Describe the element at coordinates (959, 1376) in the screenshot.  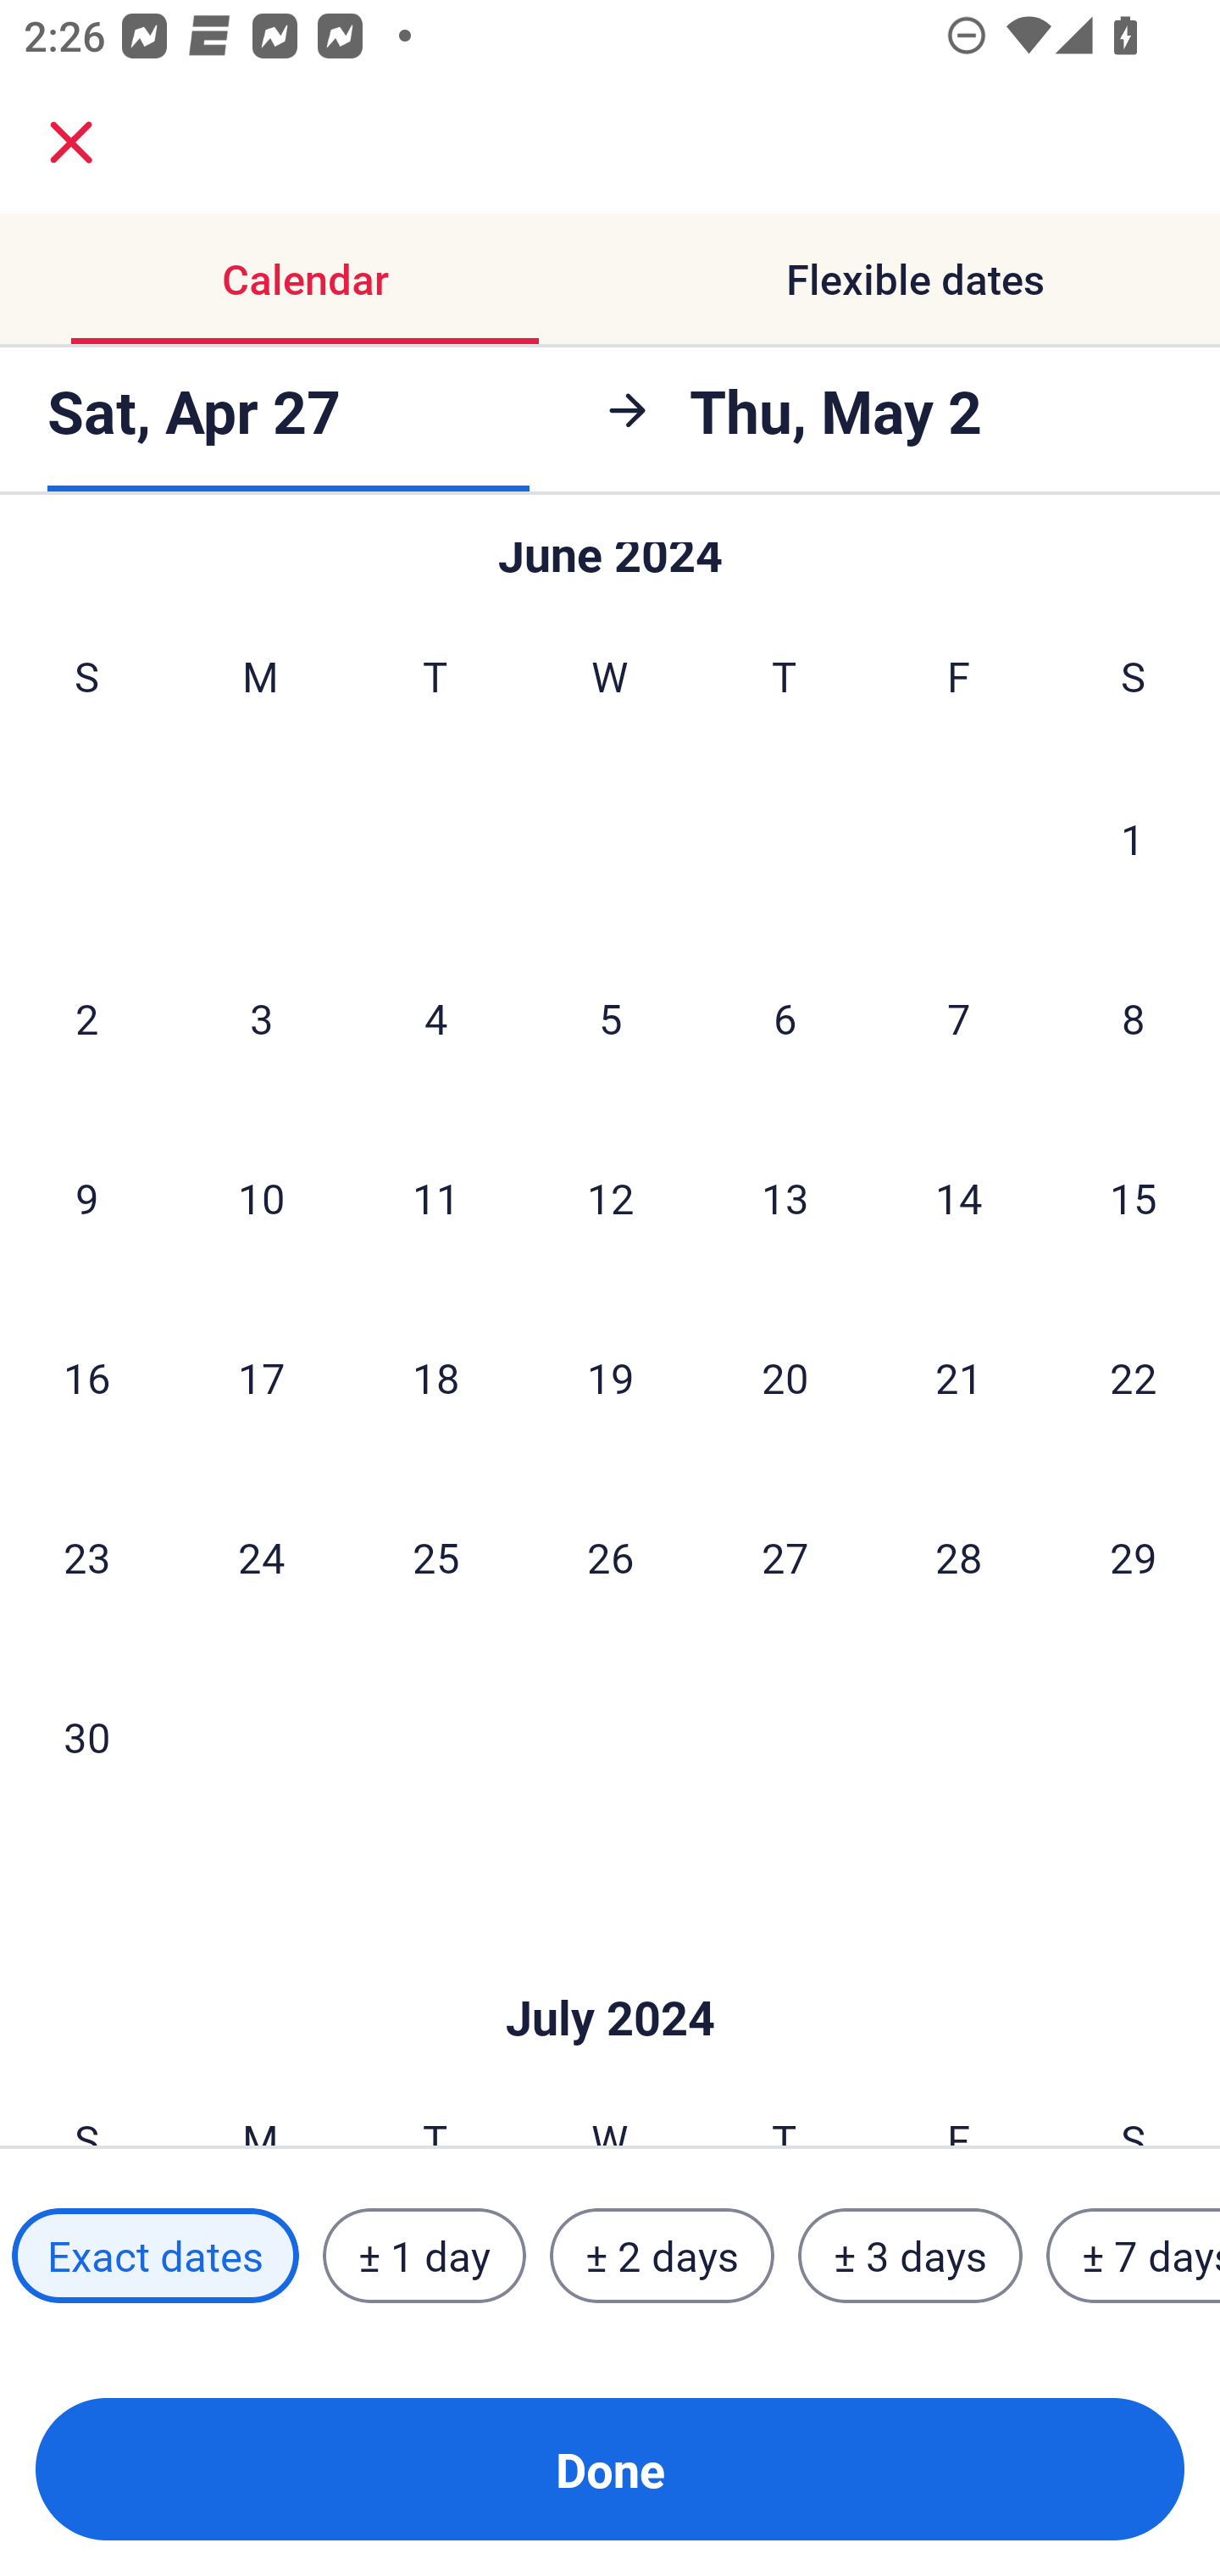
I see `21 Friday, June 21, 2024` at that location.